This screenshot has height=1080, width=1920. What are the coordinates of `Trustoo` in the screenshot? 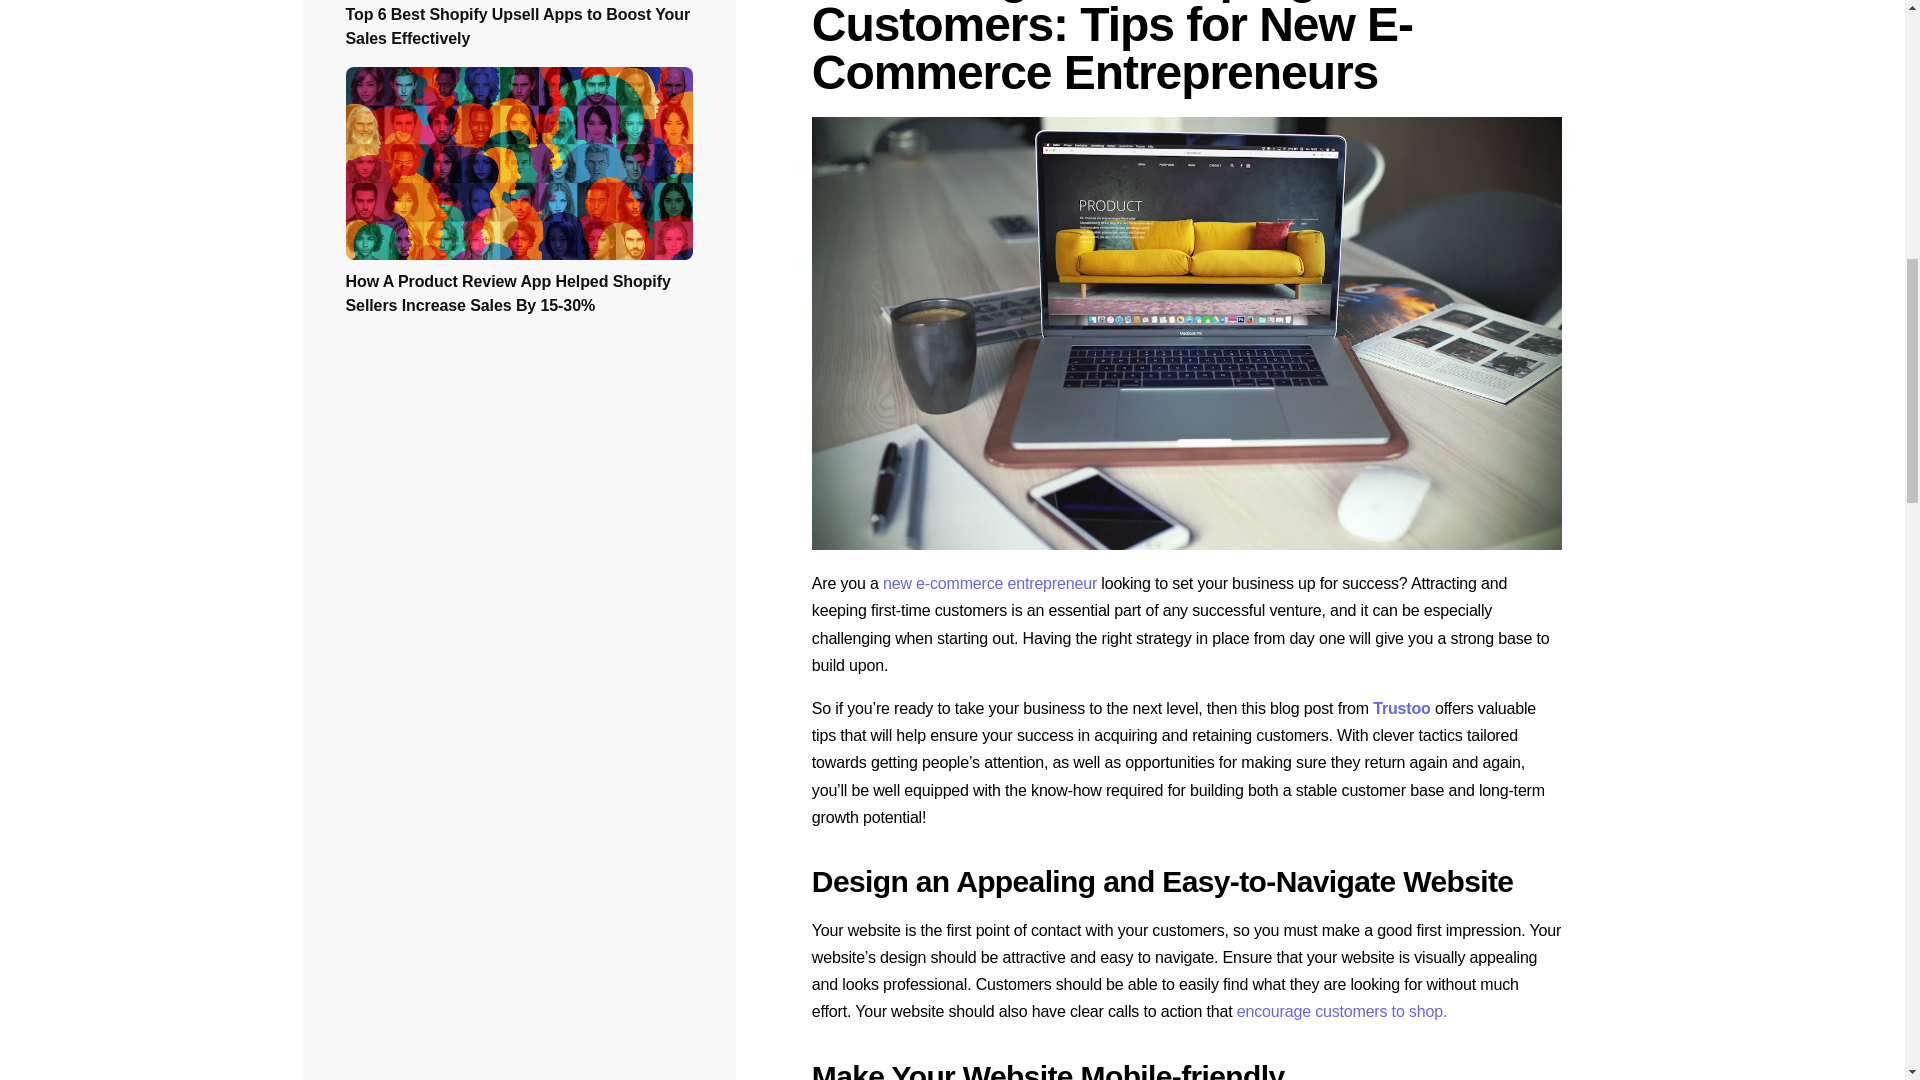 It's located at (1401, 708).